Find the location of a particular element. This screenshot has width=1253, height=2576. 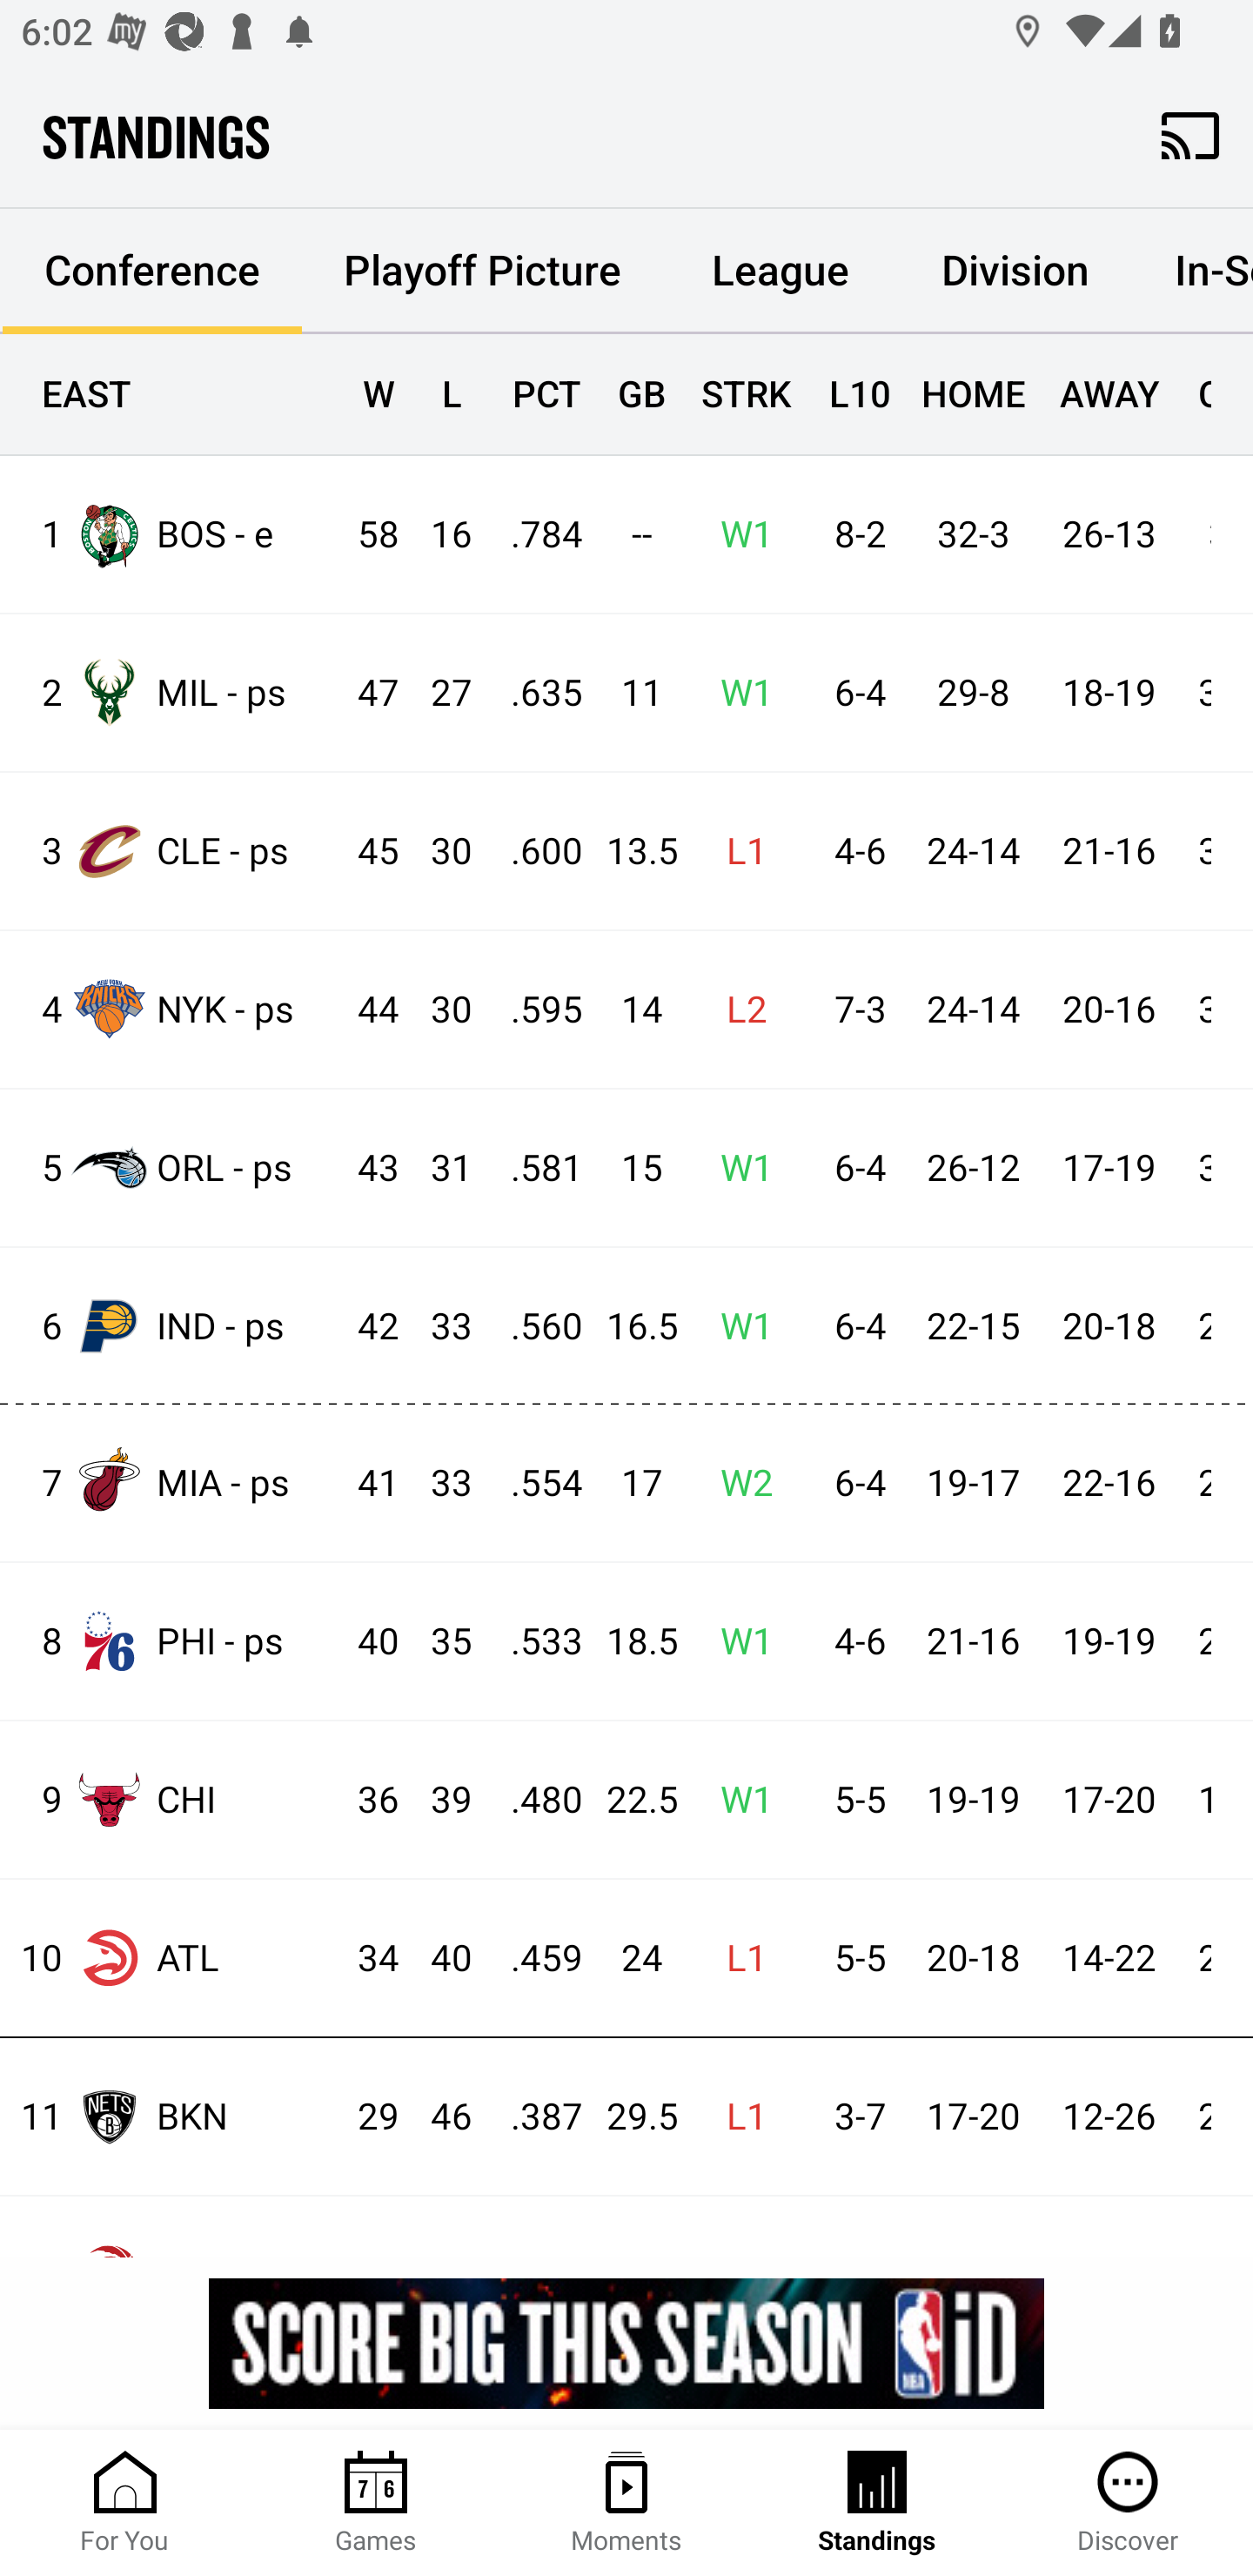

30 is located at coordinates (437, 851).